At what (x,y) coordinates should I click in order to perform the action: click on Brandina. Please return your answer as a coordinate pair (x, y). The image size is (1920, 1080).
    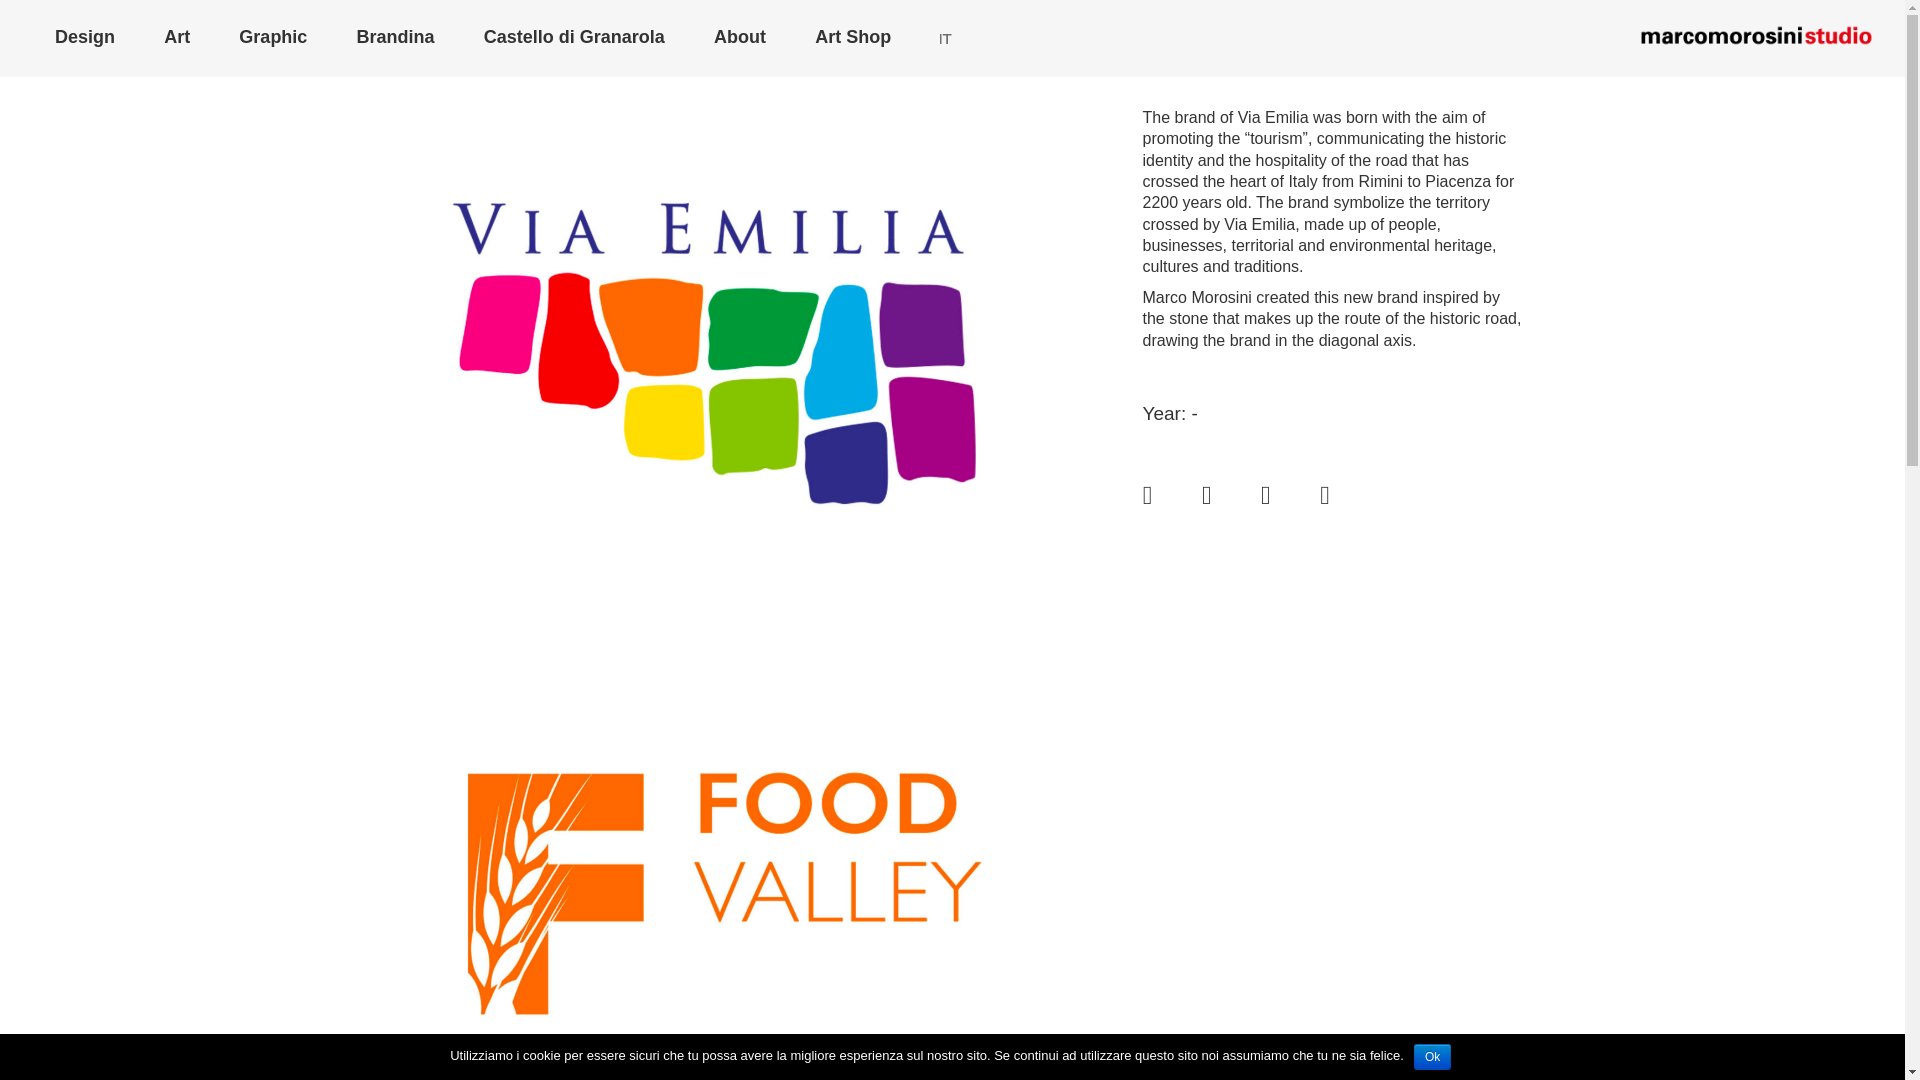
    Looking at the image, I should click on (396, 37).